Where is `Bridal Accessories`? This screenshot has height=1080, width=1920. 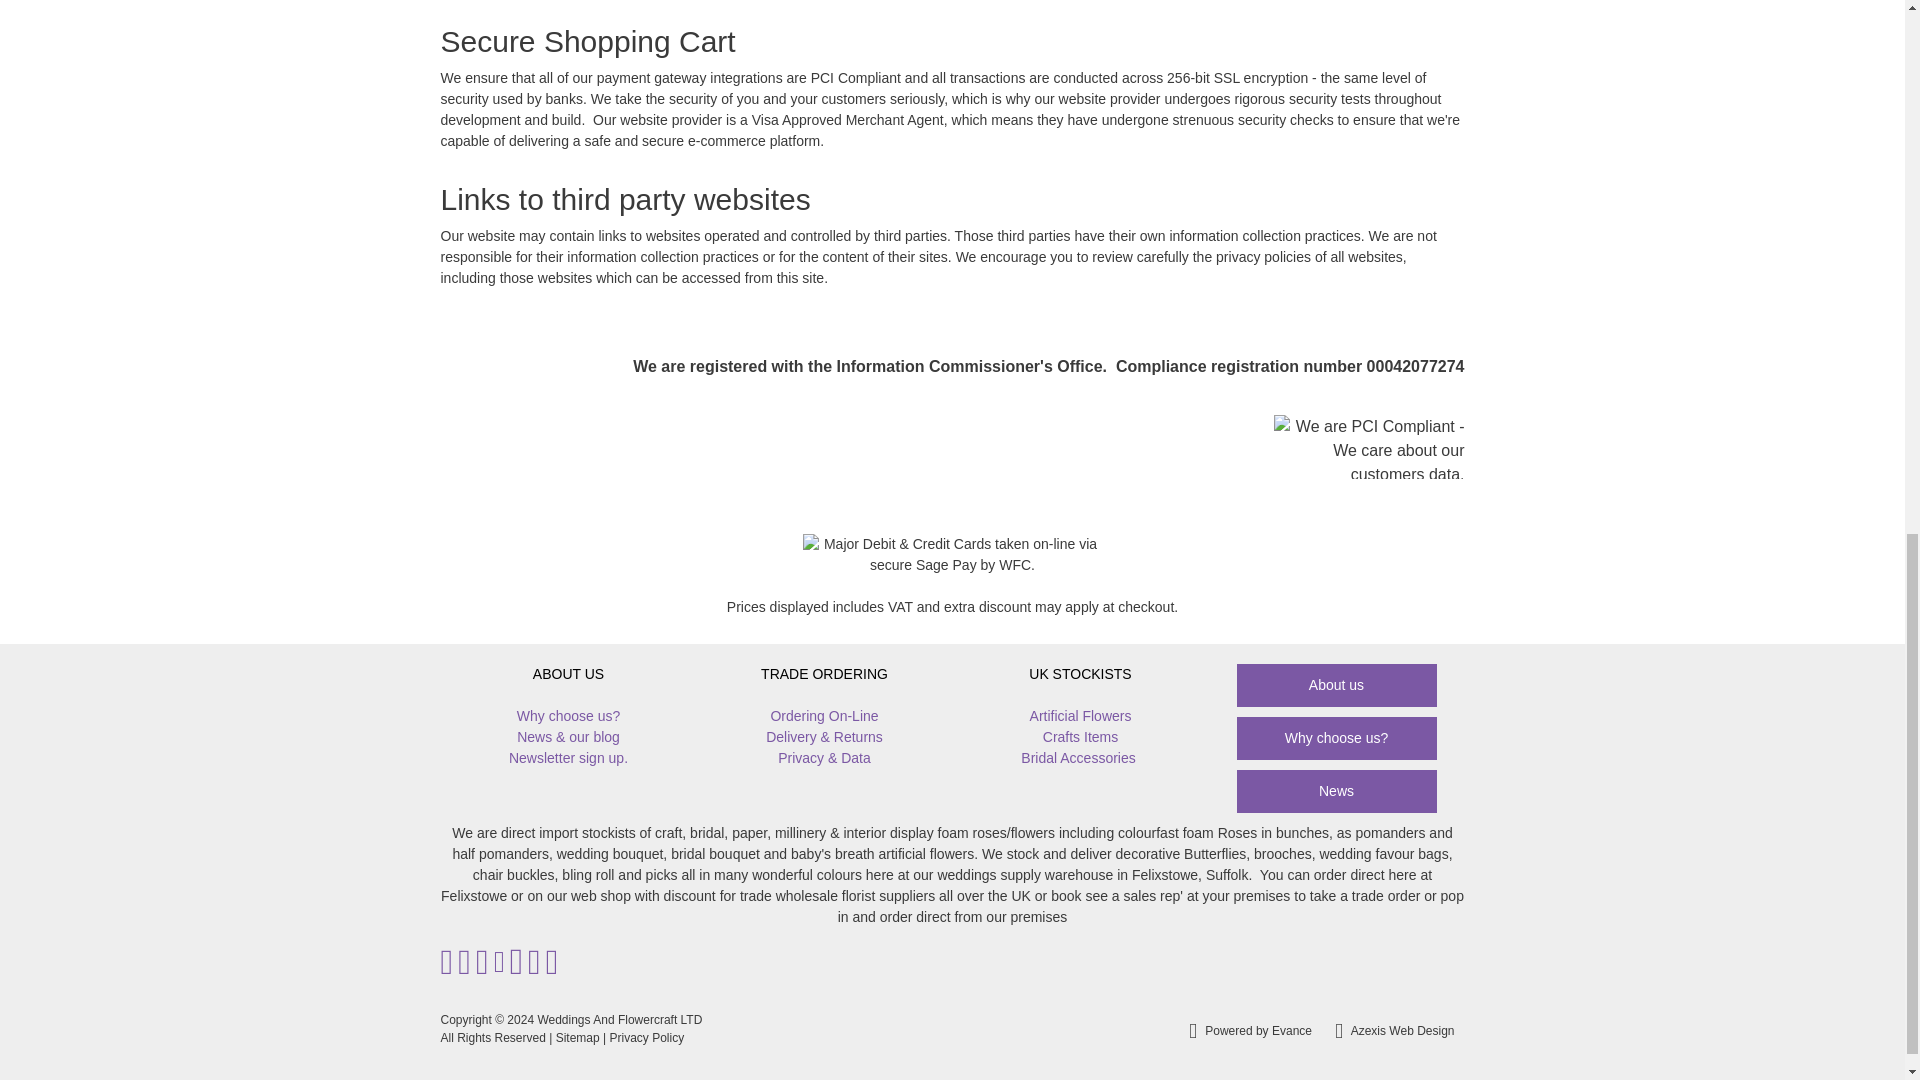 Bridal Accessories is located at coordinates (1078, 758).